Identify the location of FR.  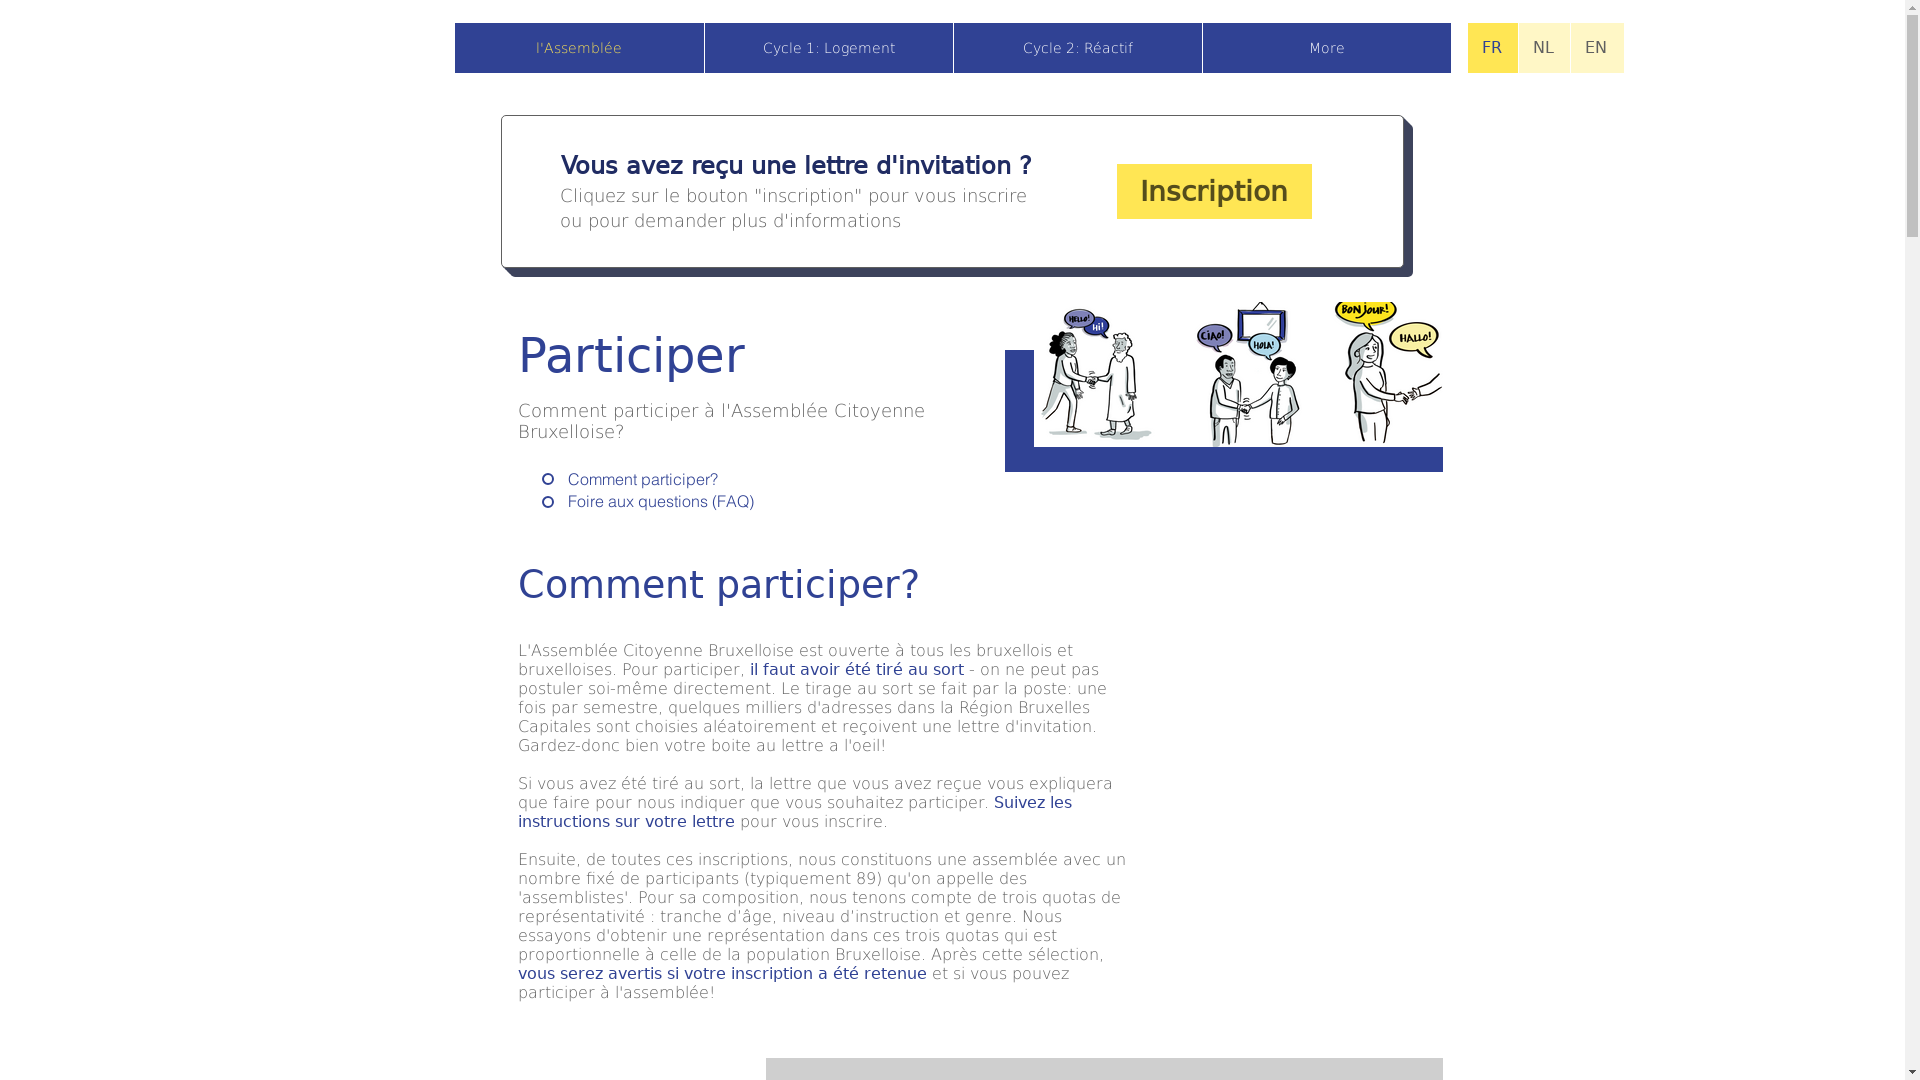
(1493, 48).